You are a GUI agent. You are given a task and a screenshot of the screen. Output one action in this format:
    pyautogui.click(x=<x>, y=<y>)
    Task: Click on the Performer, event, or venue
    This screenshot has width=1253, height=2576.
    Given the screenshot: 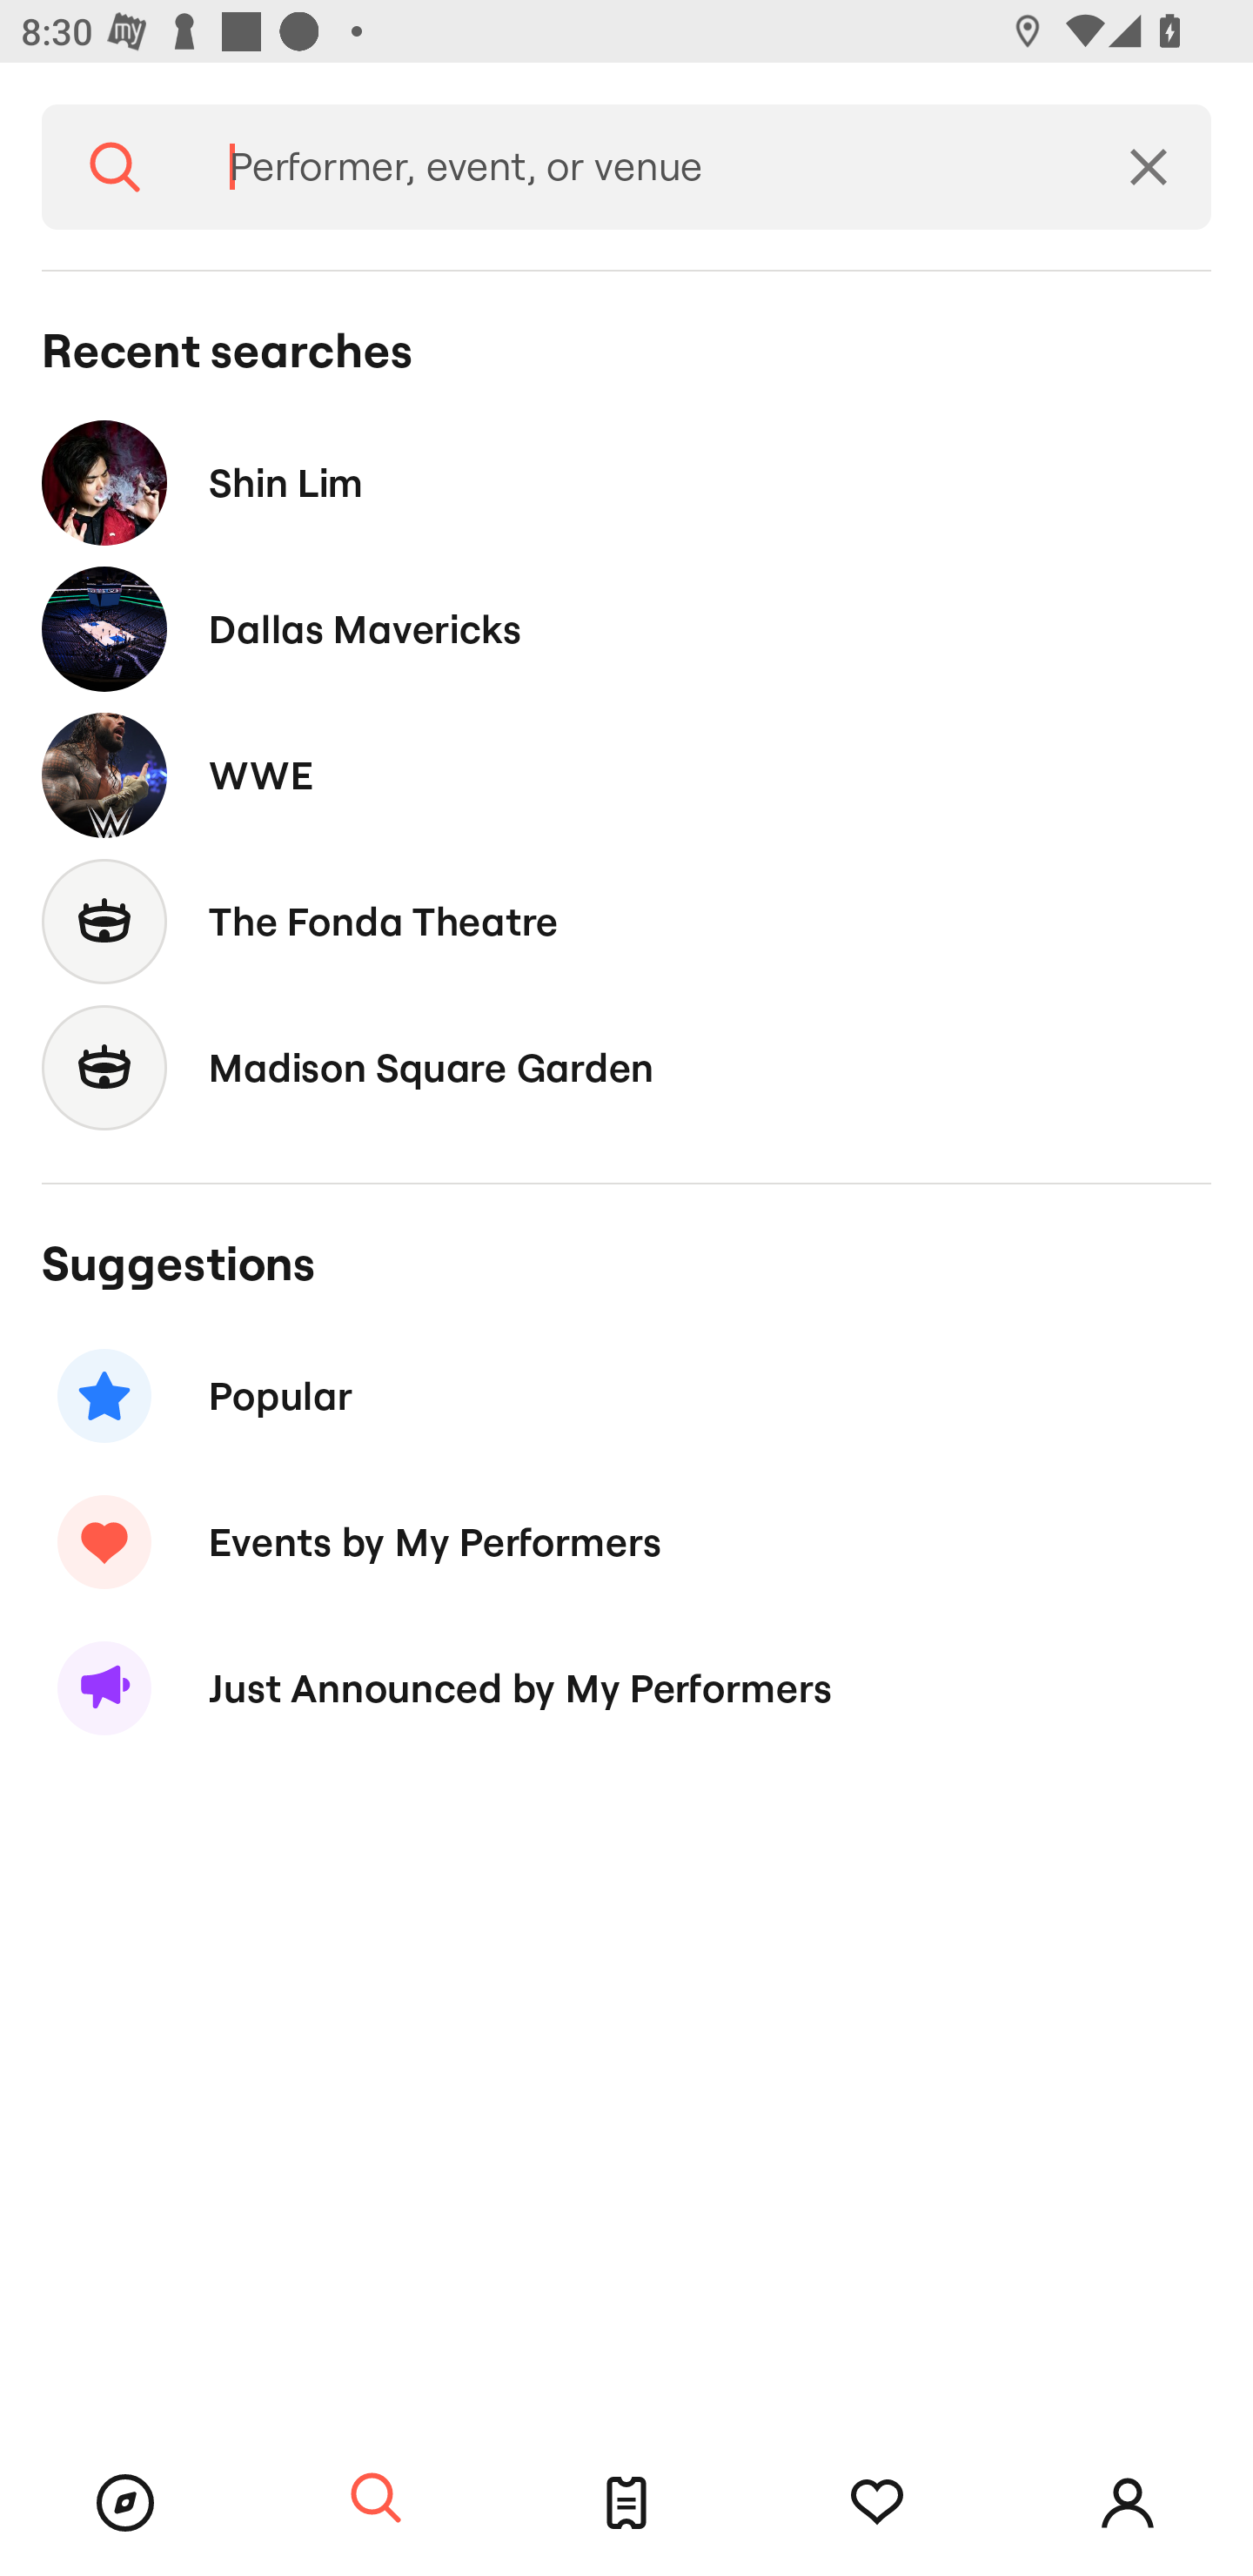 What is the action you would take?
    pyautogui.click(x=637, y=167)
    